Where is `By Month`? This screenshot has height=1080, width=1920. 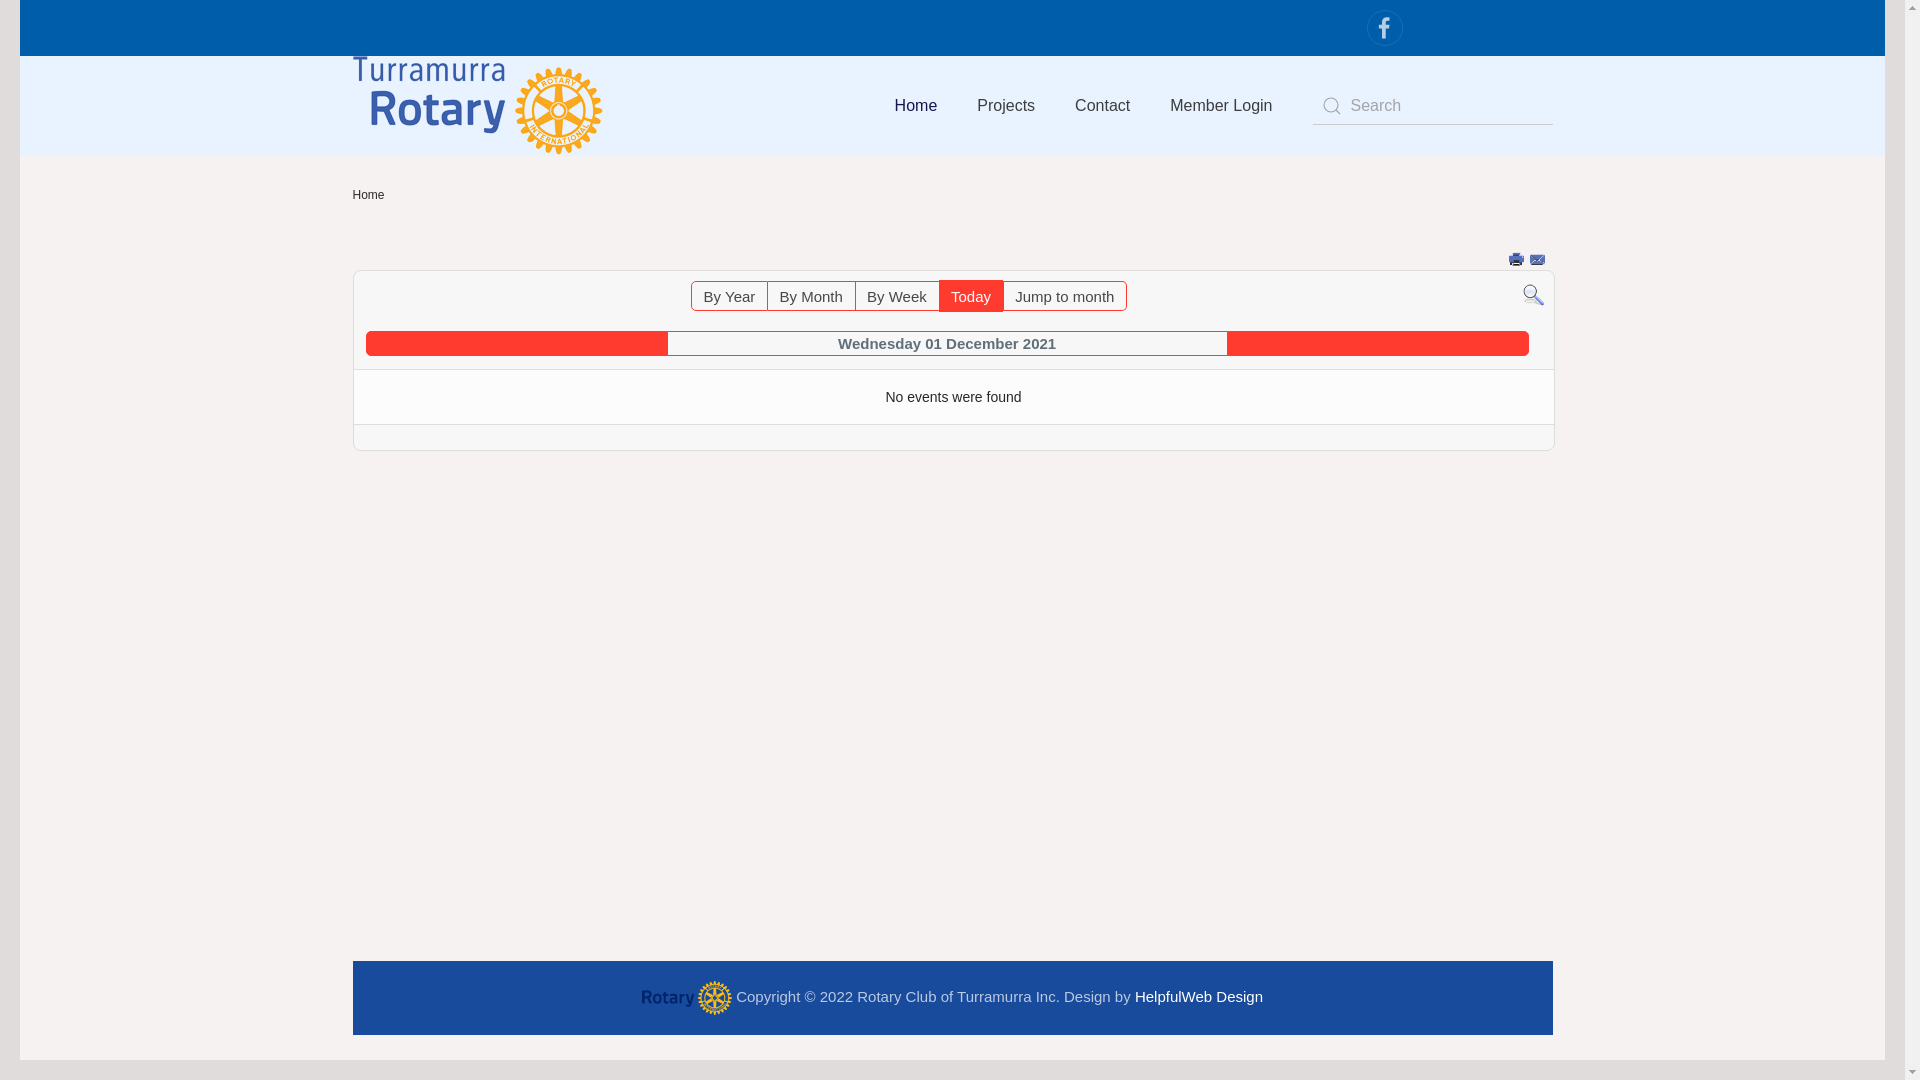 By Month is located at coordinates (812, 296).